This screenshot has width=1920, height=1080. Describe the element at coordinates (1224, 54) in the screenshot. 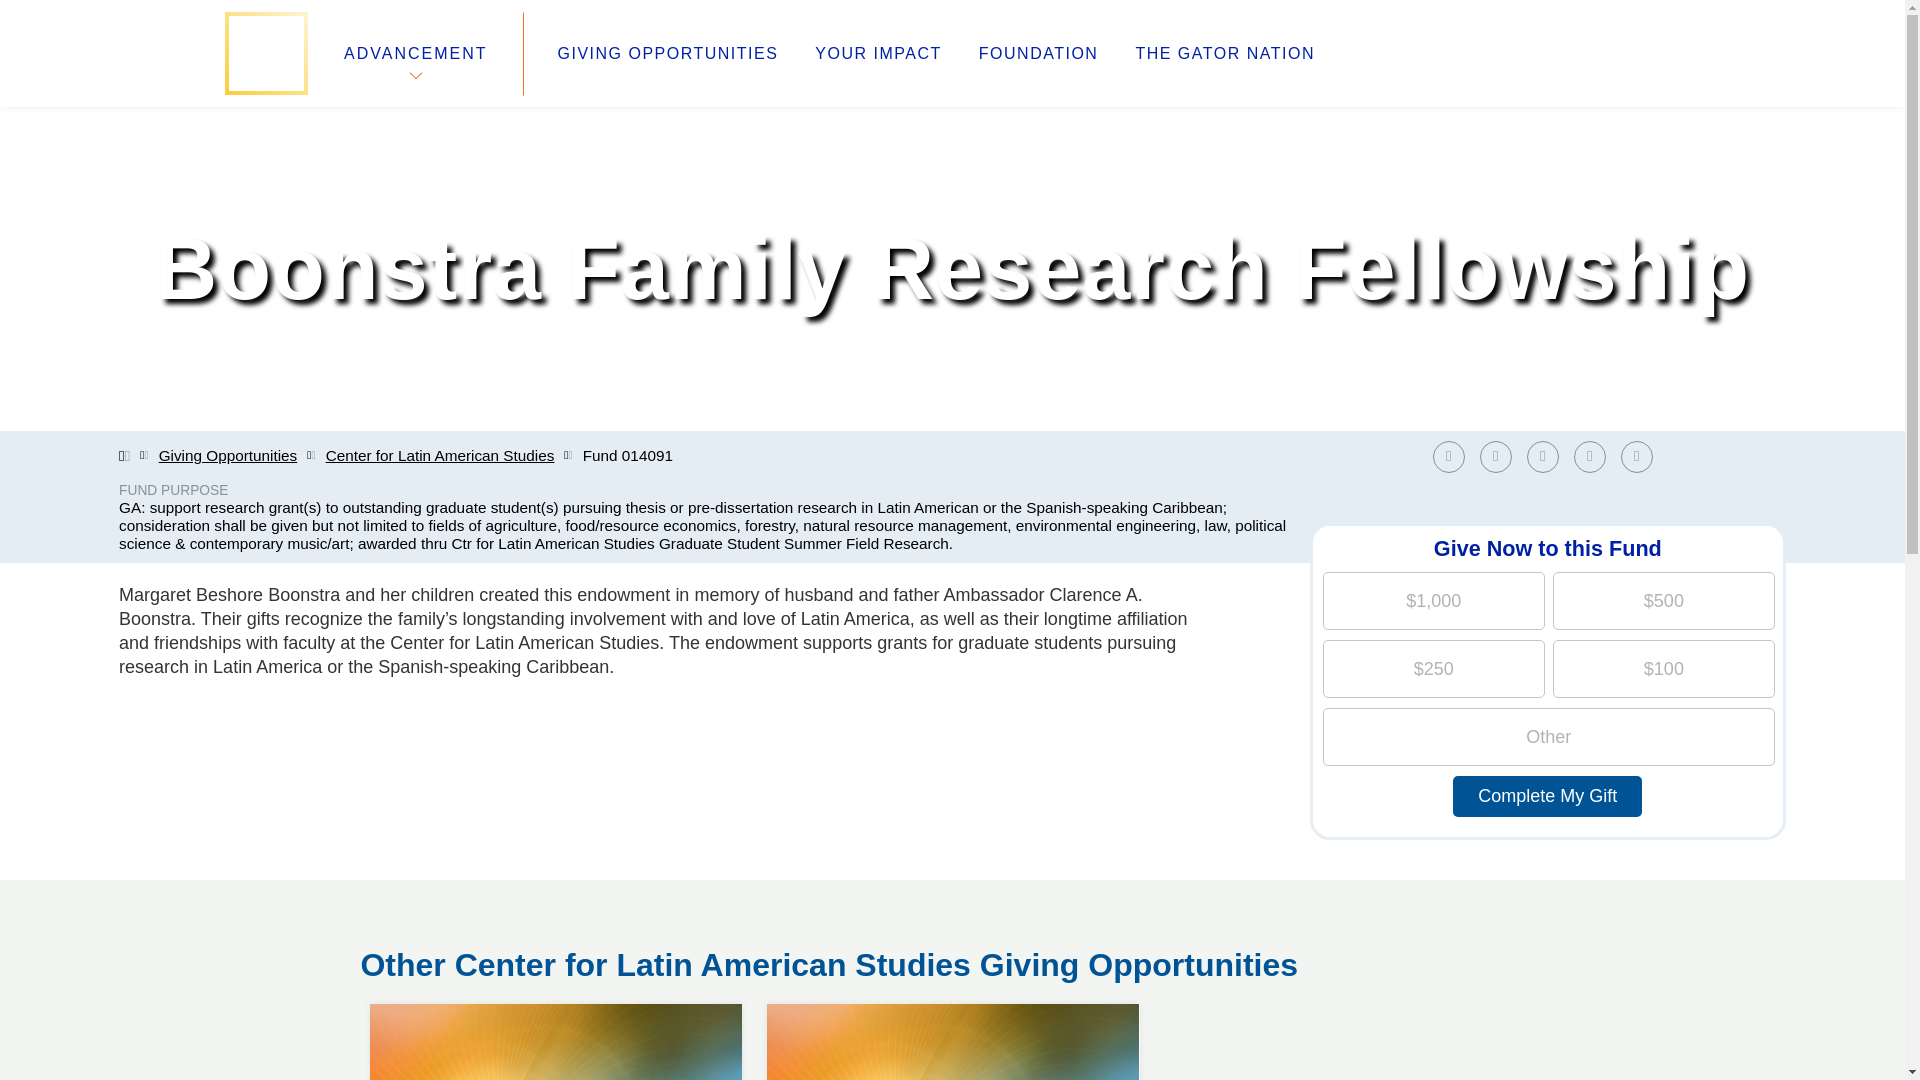

I see `THE GATOR NATION` at that location.